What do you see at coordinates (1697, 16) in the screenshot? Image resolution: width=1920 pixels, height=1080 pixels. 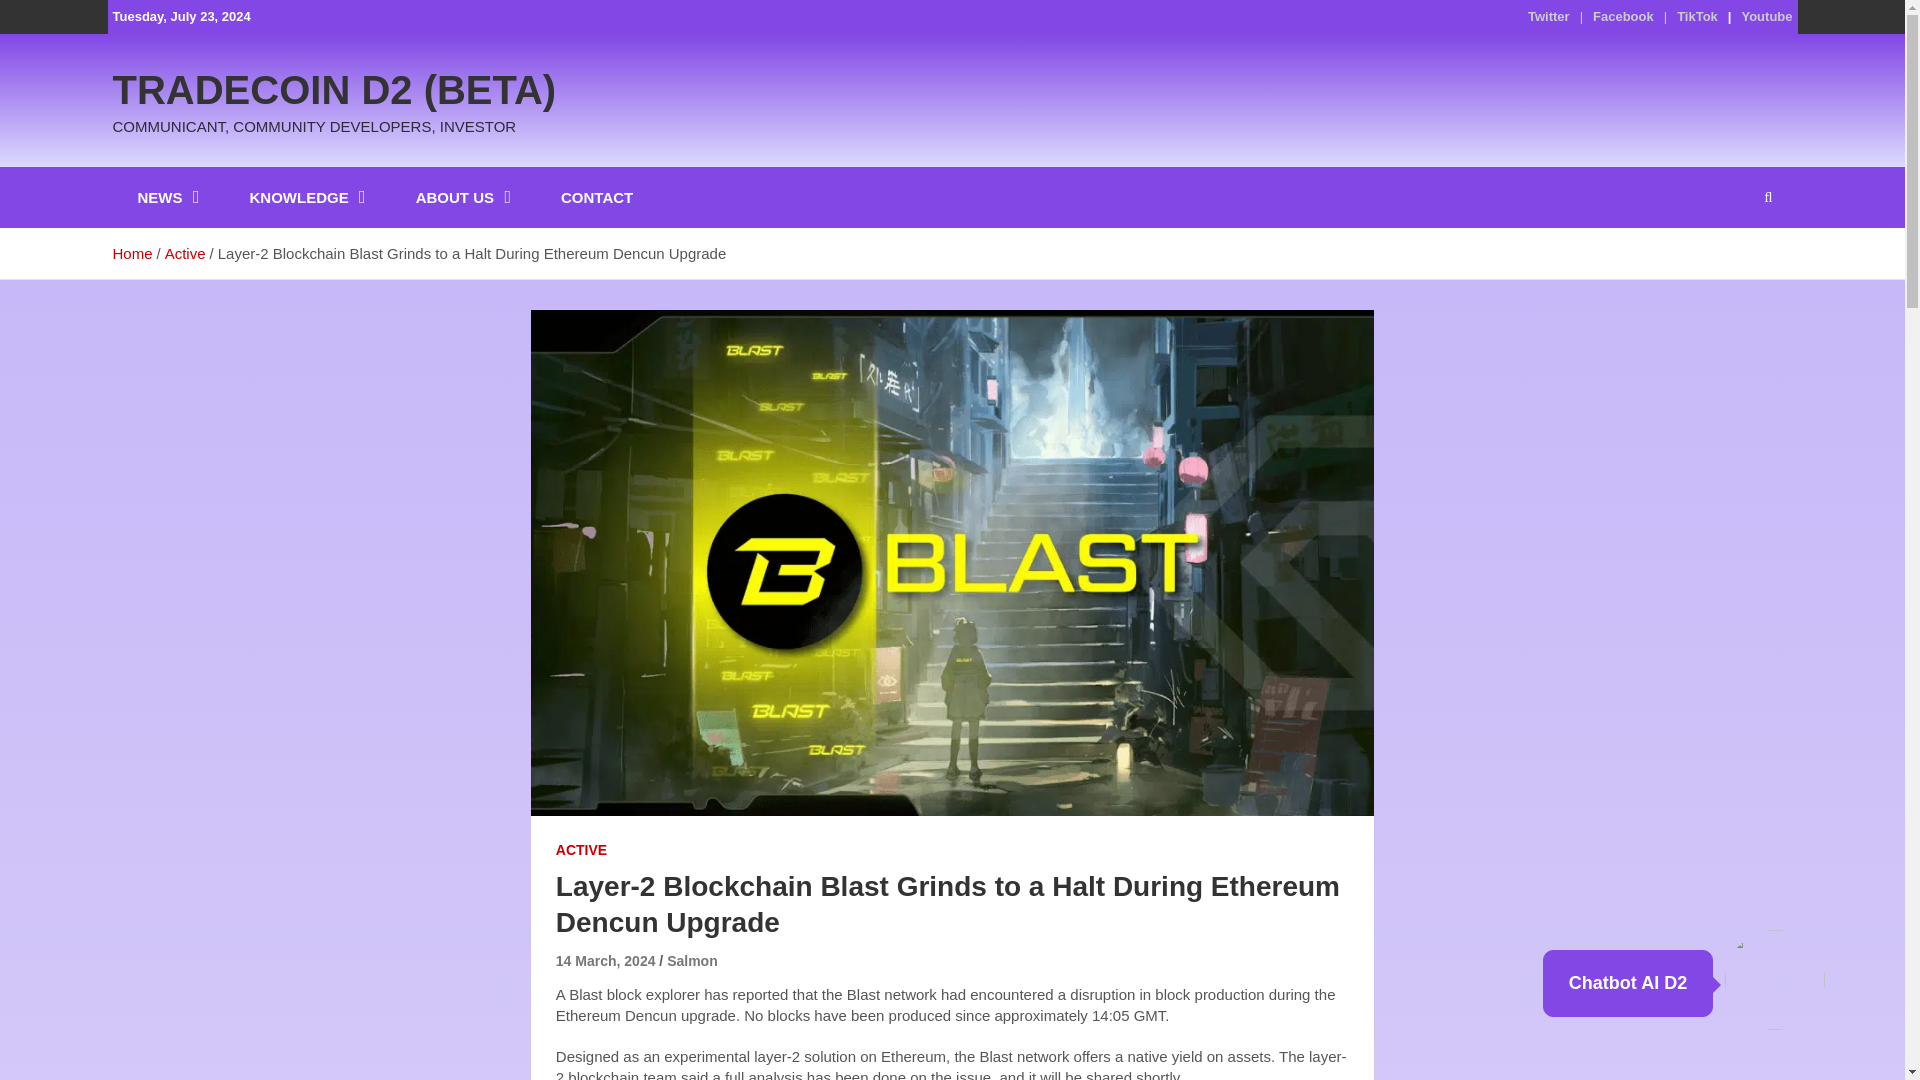 I see `TikTok` at bounding box center [1697, 16].